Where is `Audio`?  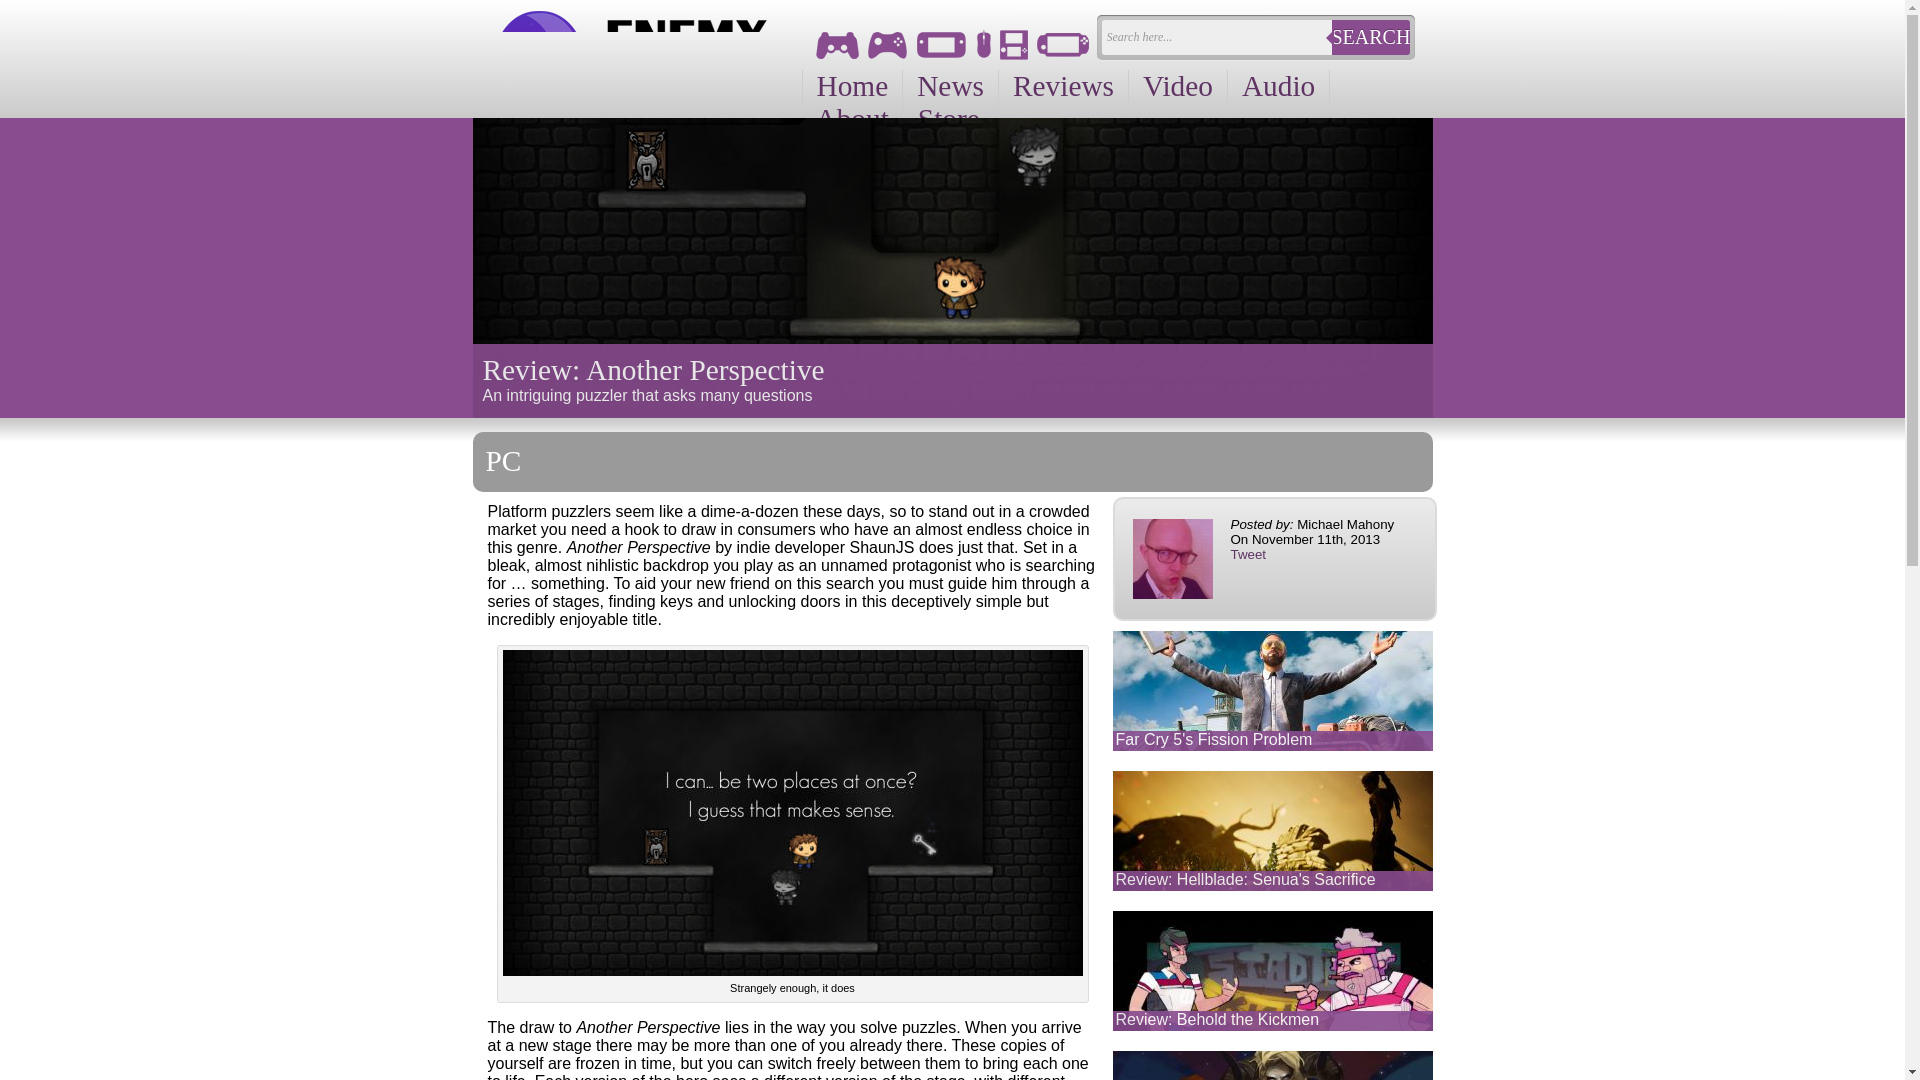
Audio is located at coordinates (1279, 86).